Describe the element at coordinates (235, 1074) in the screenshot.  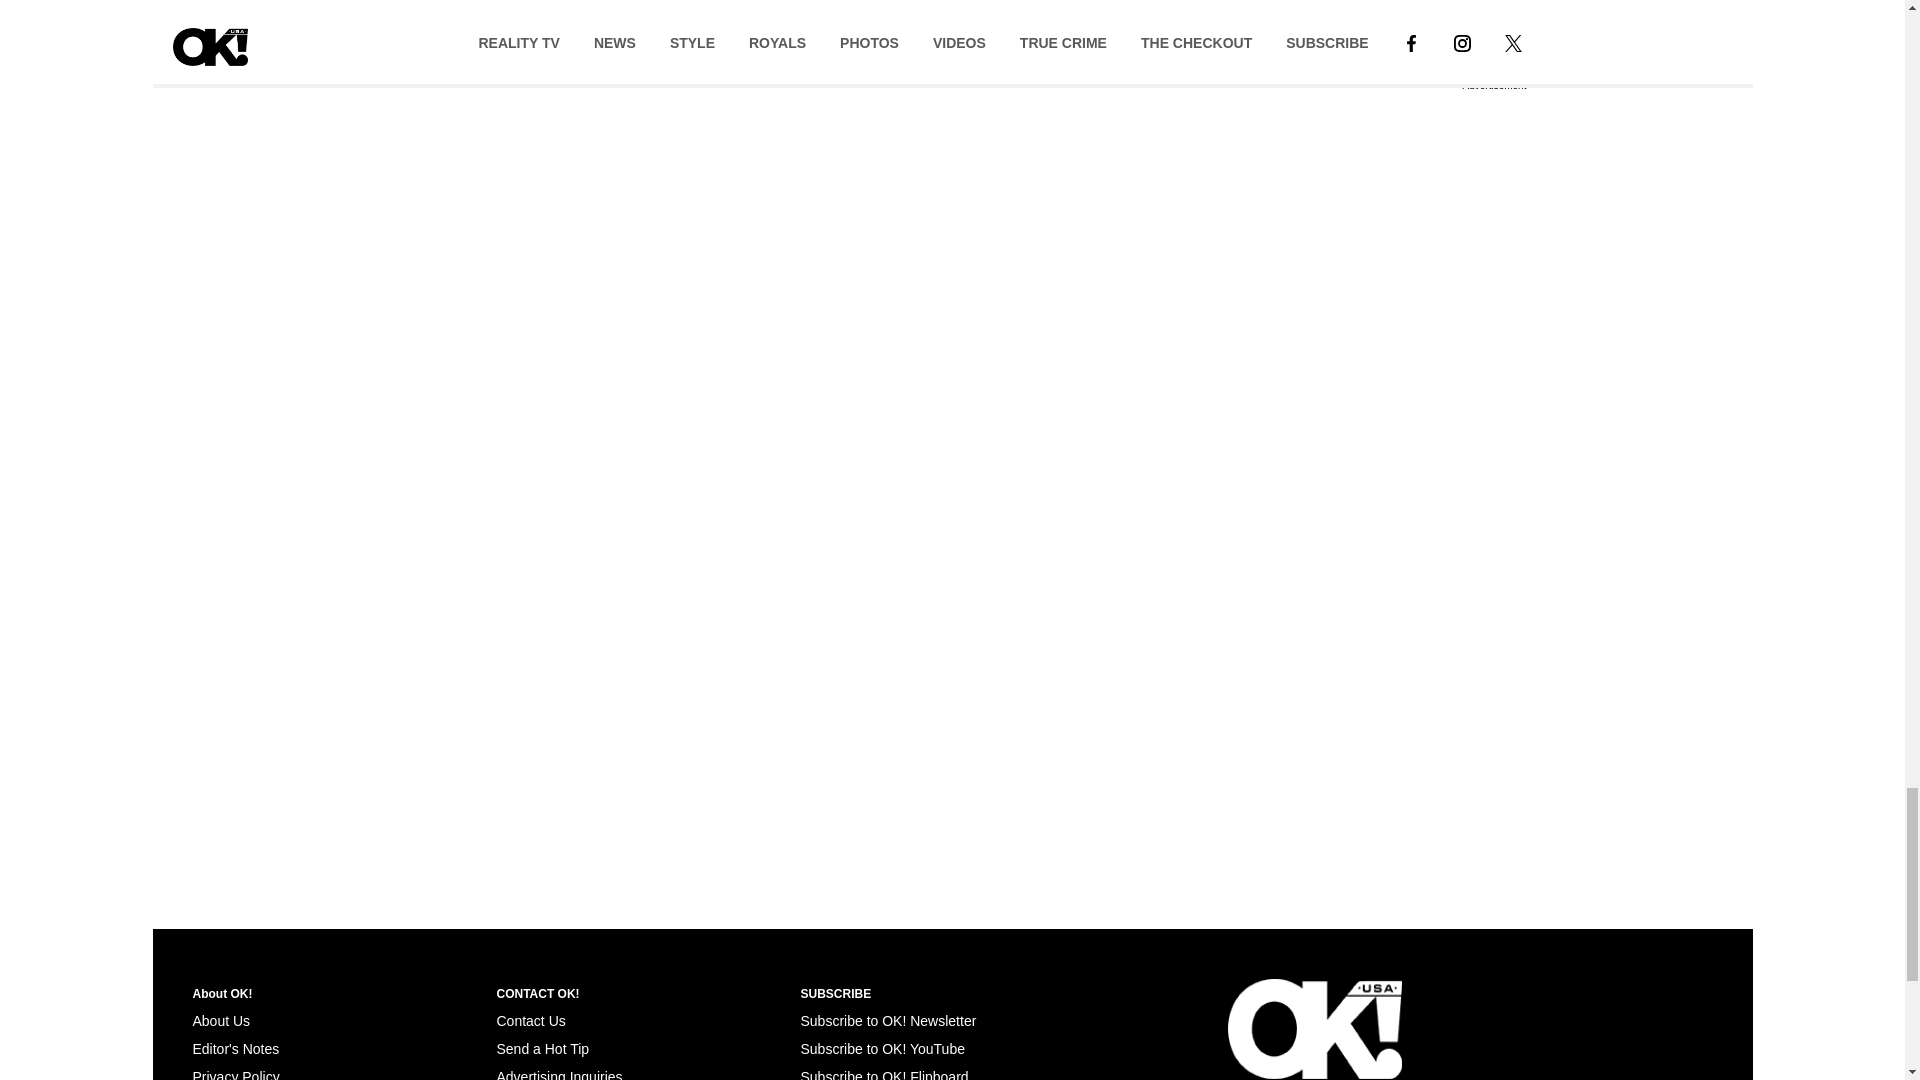
I see `Privacy Policy` at that location.